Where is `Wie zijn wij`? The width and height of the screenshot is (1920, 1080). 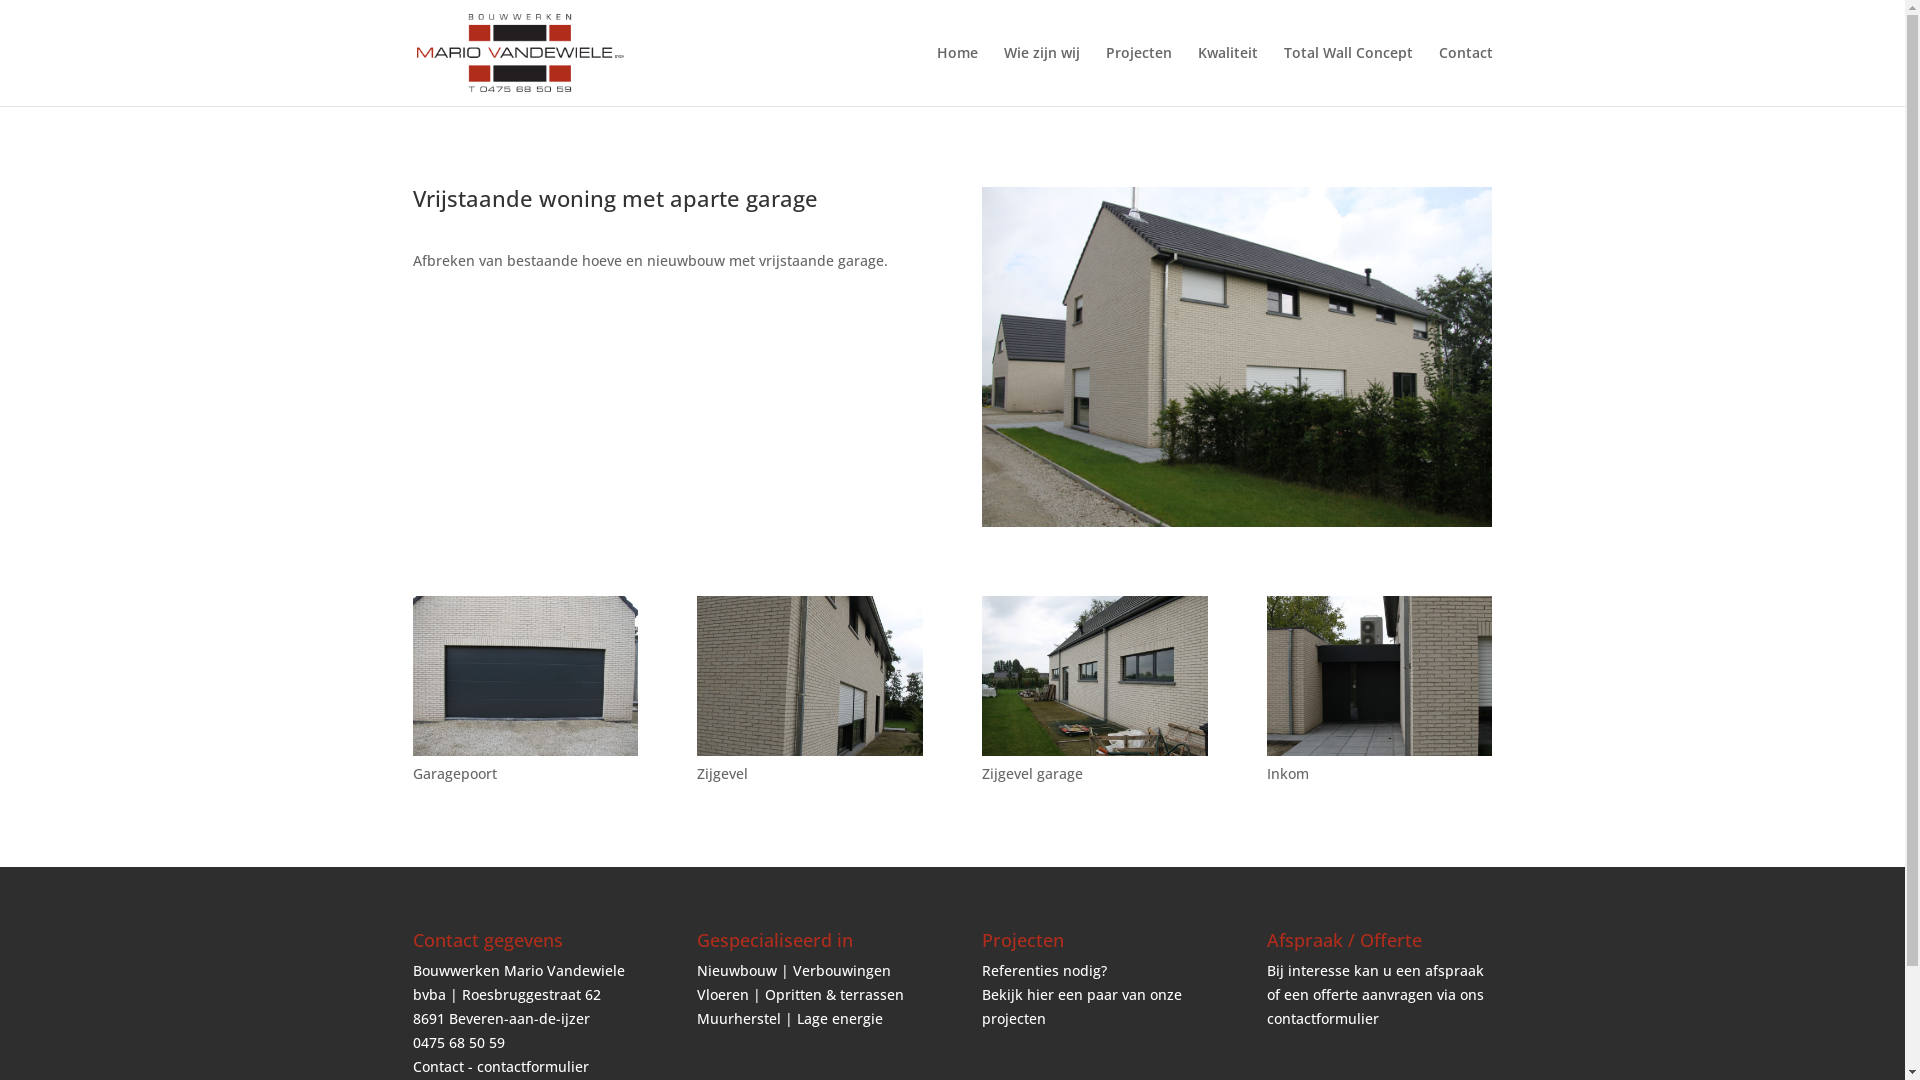 Wie zijn wij is located at coordinates (1042, 76).